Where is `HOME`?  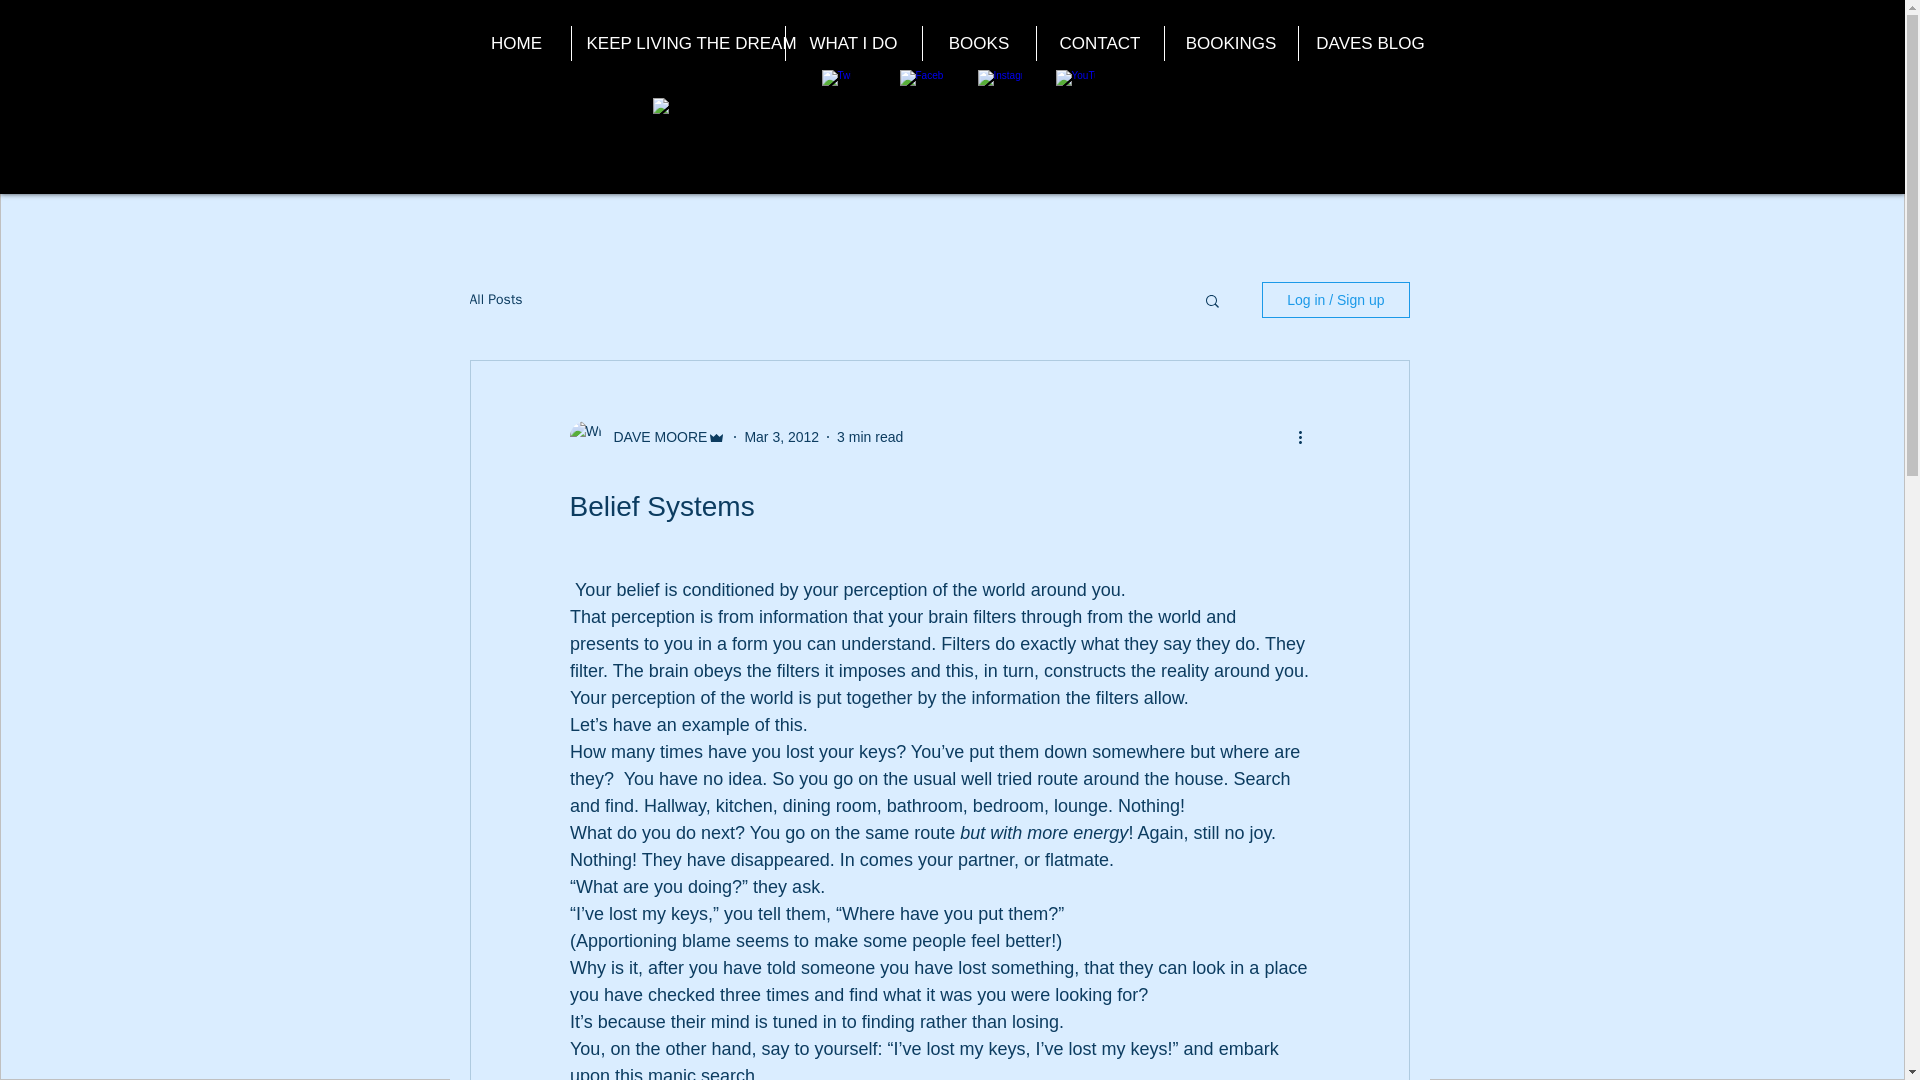 HOME is located at coordinates (516, 42).